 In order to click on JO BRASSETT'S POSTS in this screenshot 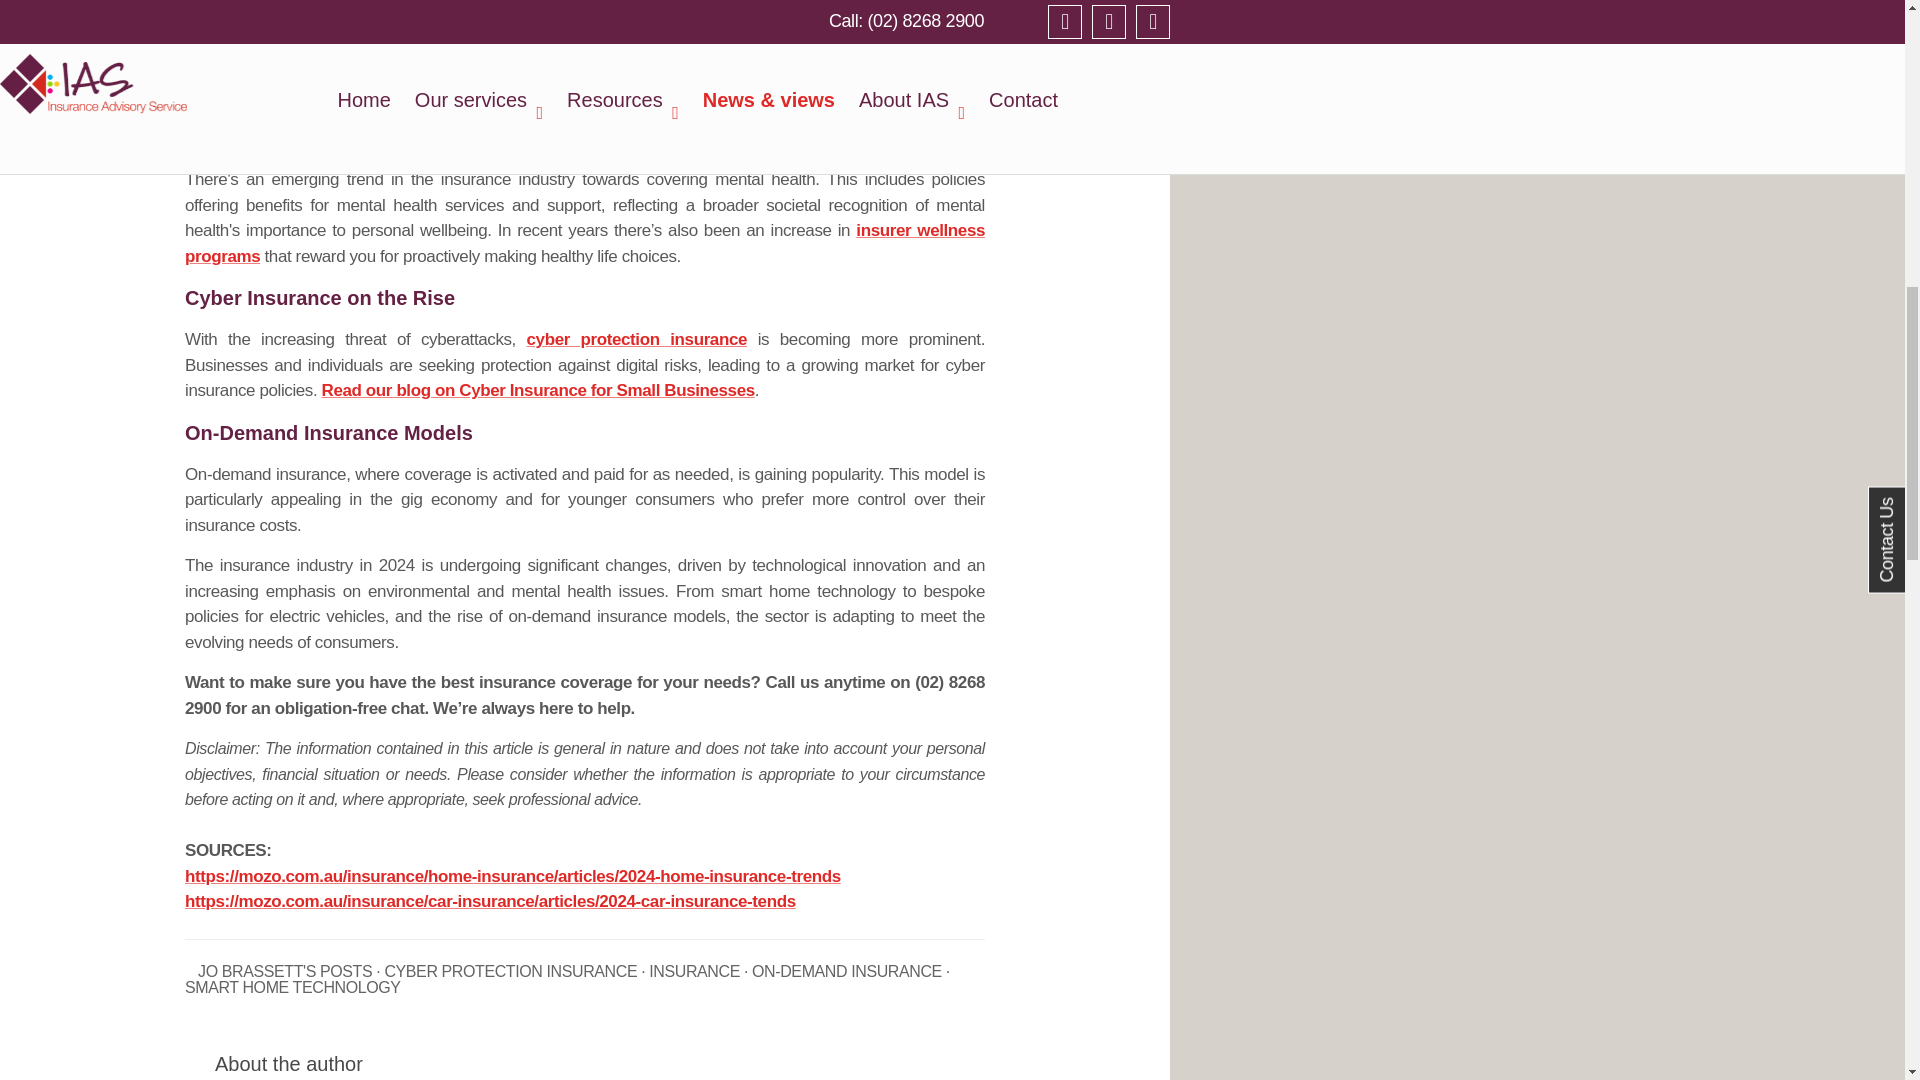, I will do `click(284, 972)`.